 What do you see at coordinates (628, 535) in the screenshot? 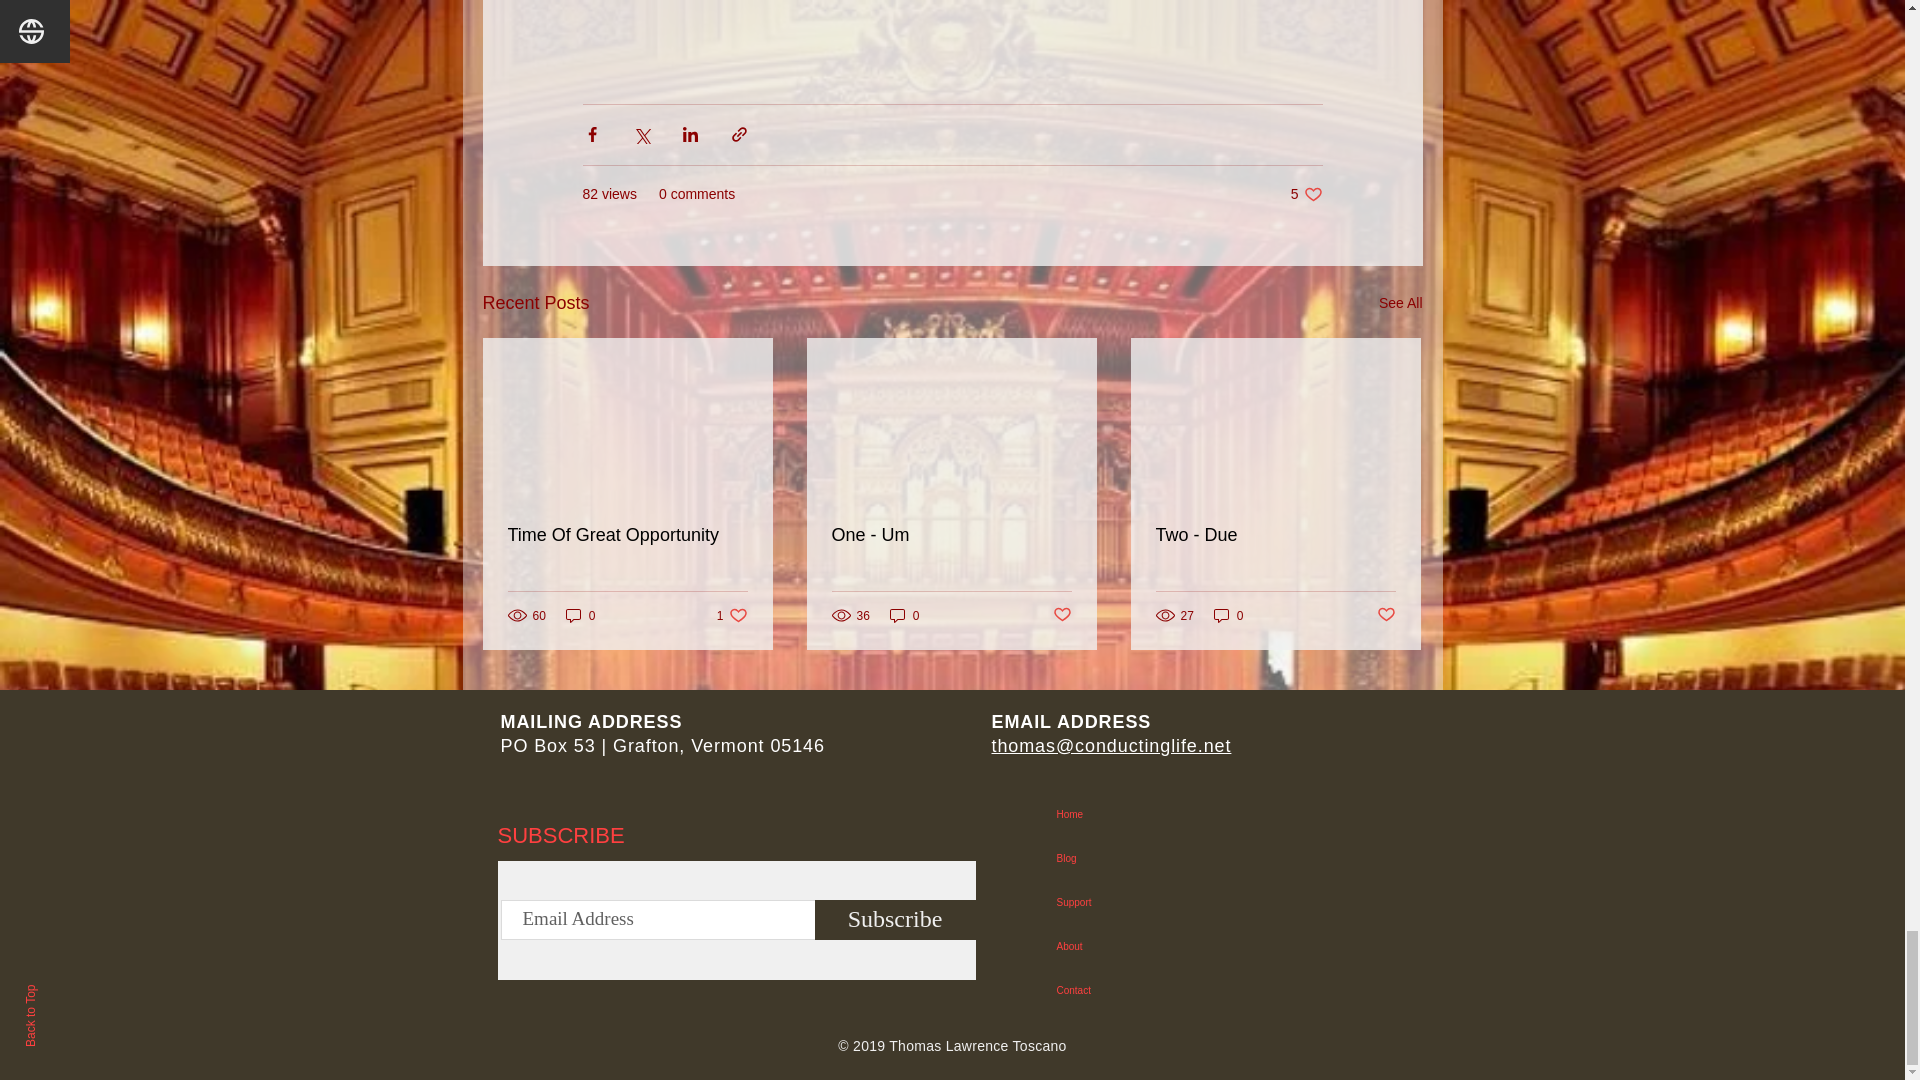
I see `Time Of Great Opportunity` at bounding box center [628, 535].